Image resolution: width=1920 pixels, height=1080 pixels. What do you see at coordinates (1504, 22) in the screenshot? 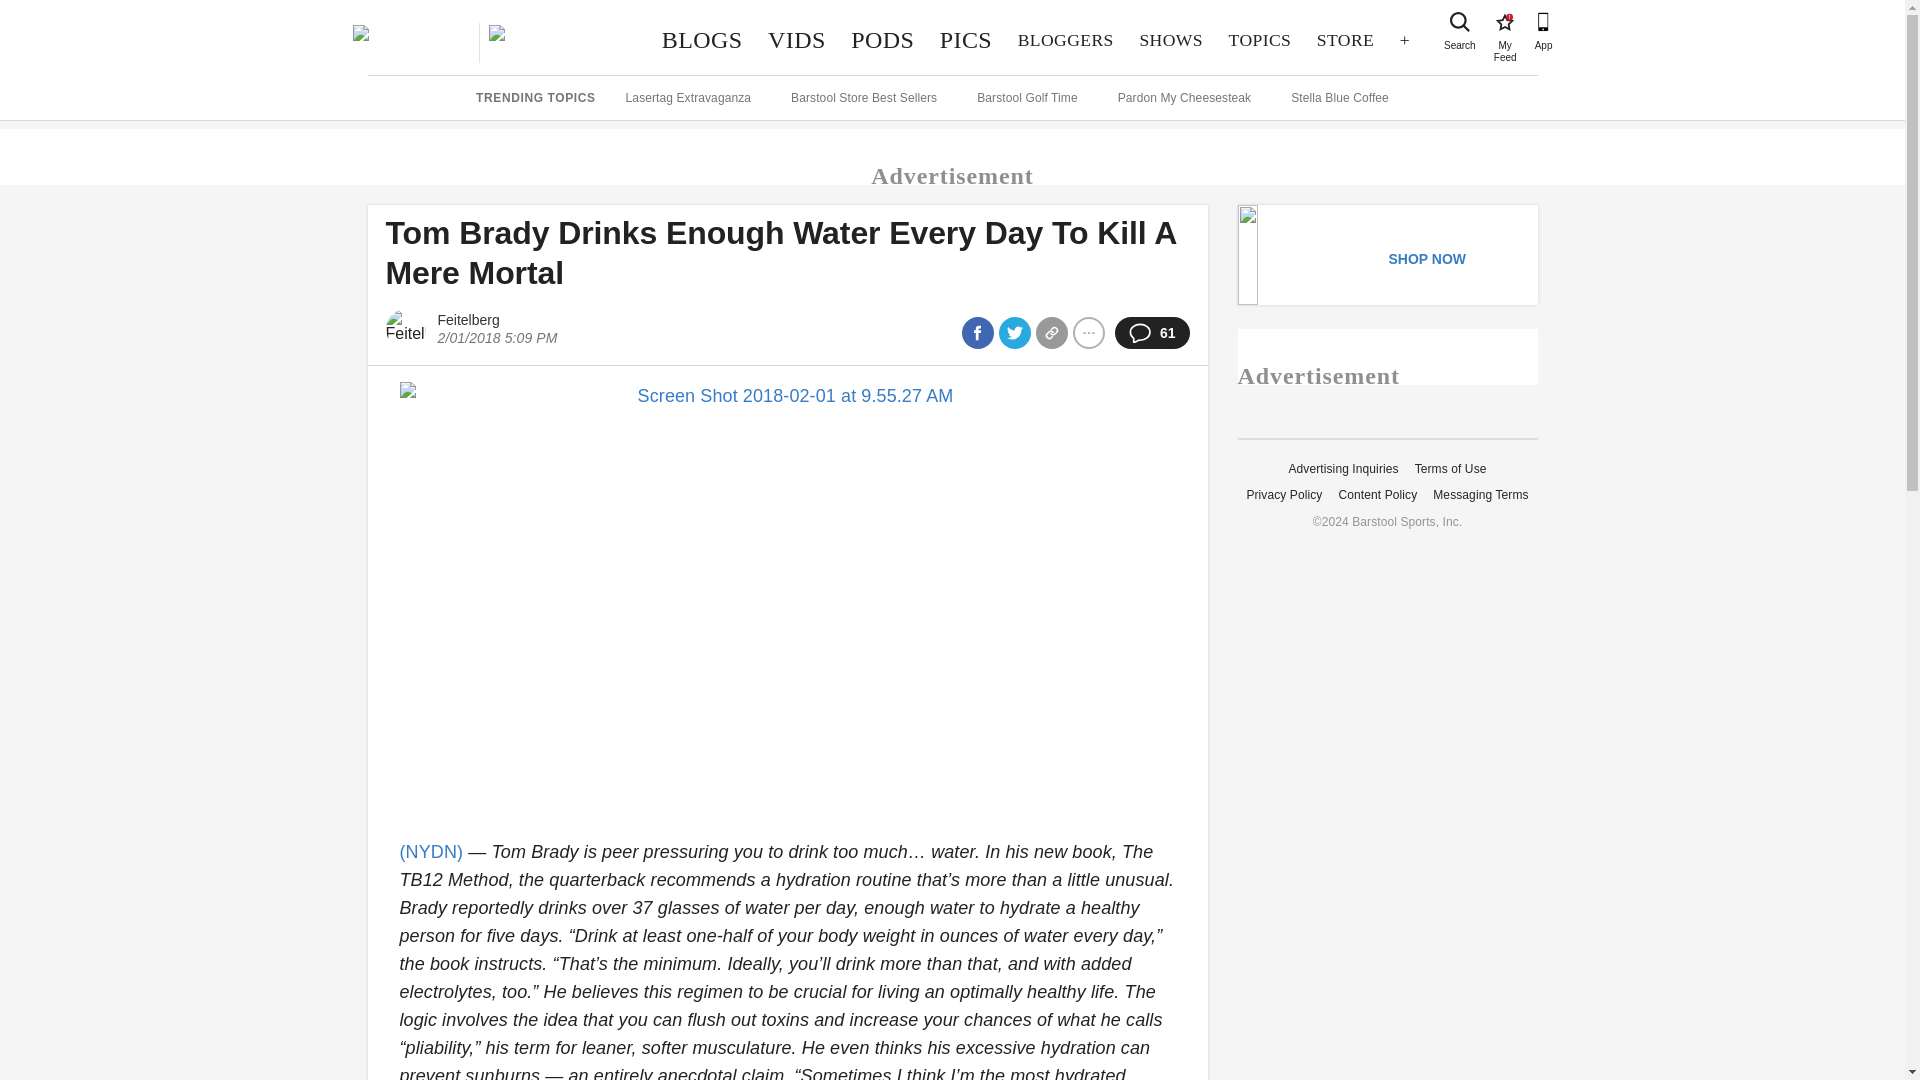
I see `STORE` at bounding box center [1504, 22].